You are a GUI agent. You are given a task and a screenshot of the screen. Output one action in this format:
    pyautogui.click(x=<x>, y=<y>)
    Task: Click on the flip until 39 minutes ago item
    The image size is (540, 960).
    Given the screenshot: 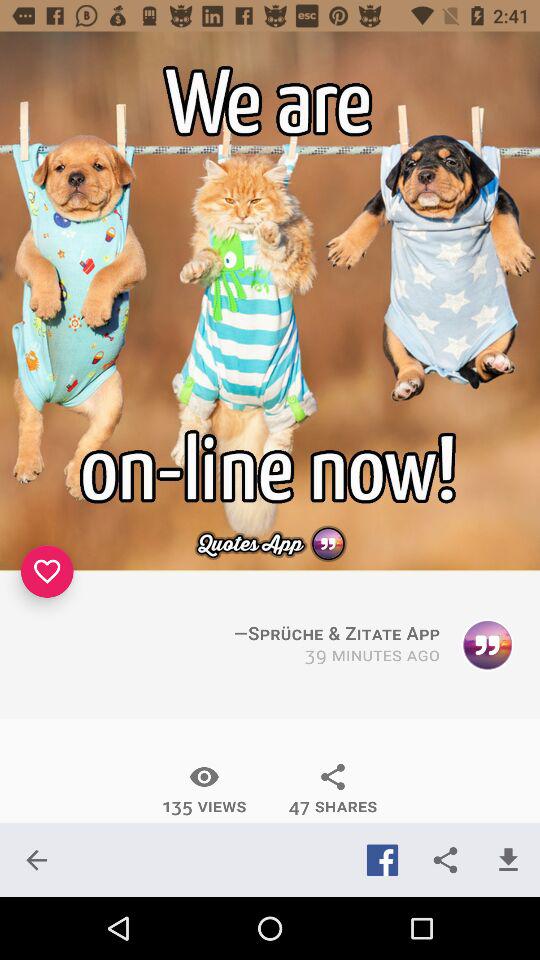 What is the action you would take?
    pyautogui.click(x=372, y=656)
    